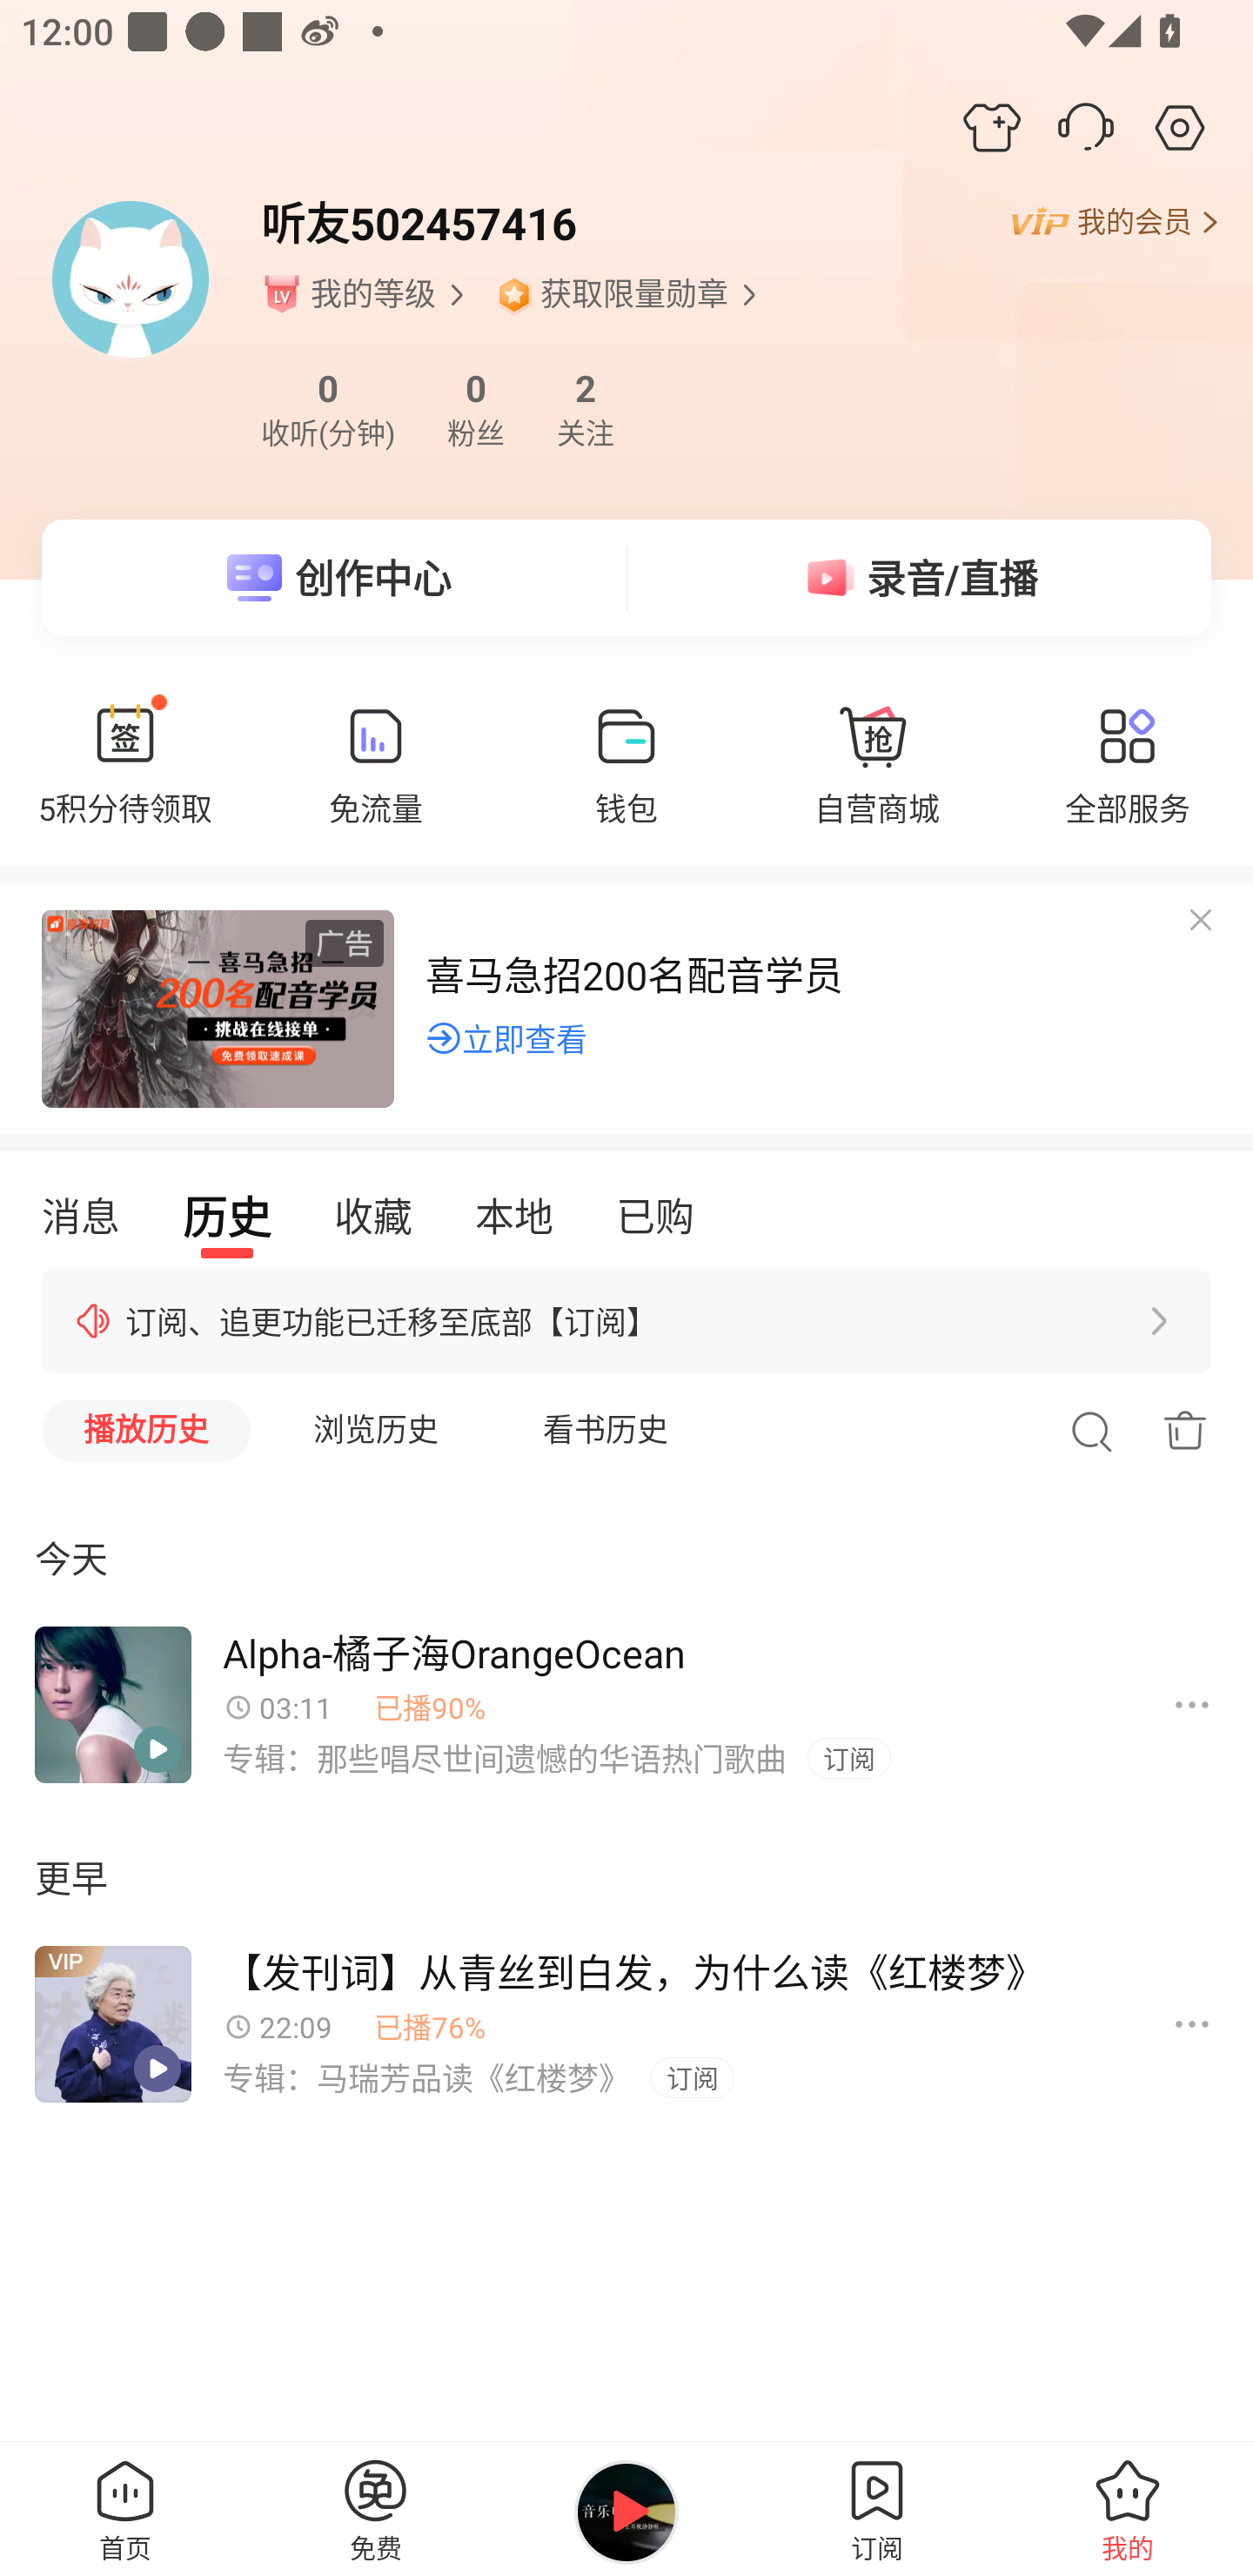 The image size is (1253, 2576). I want to click on 订阅, so click(848, 1760).